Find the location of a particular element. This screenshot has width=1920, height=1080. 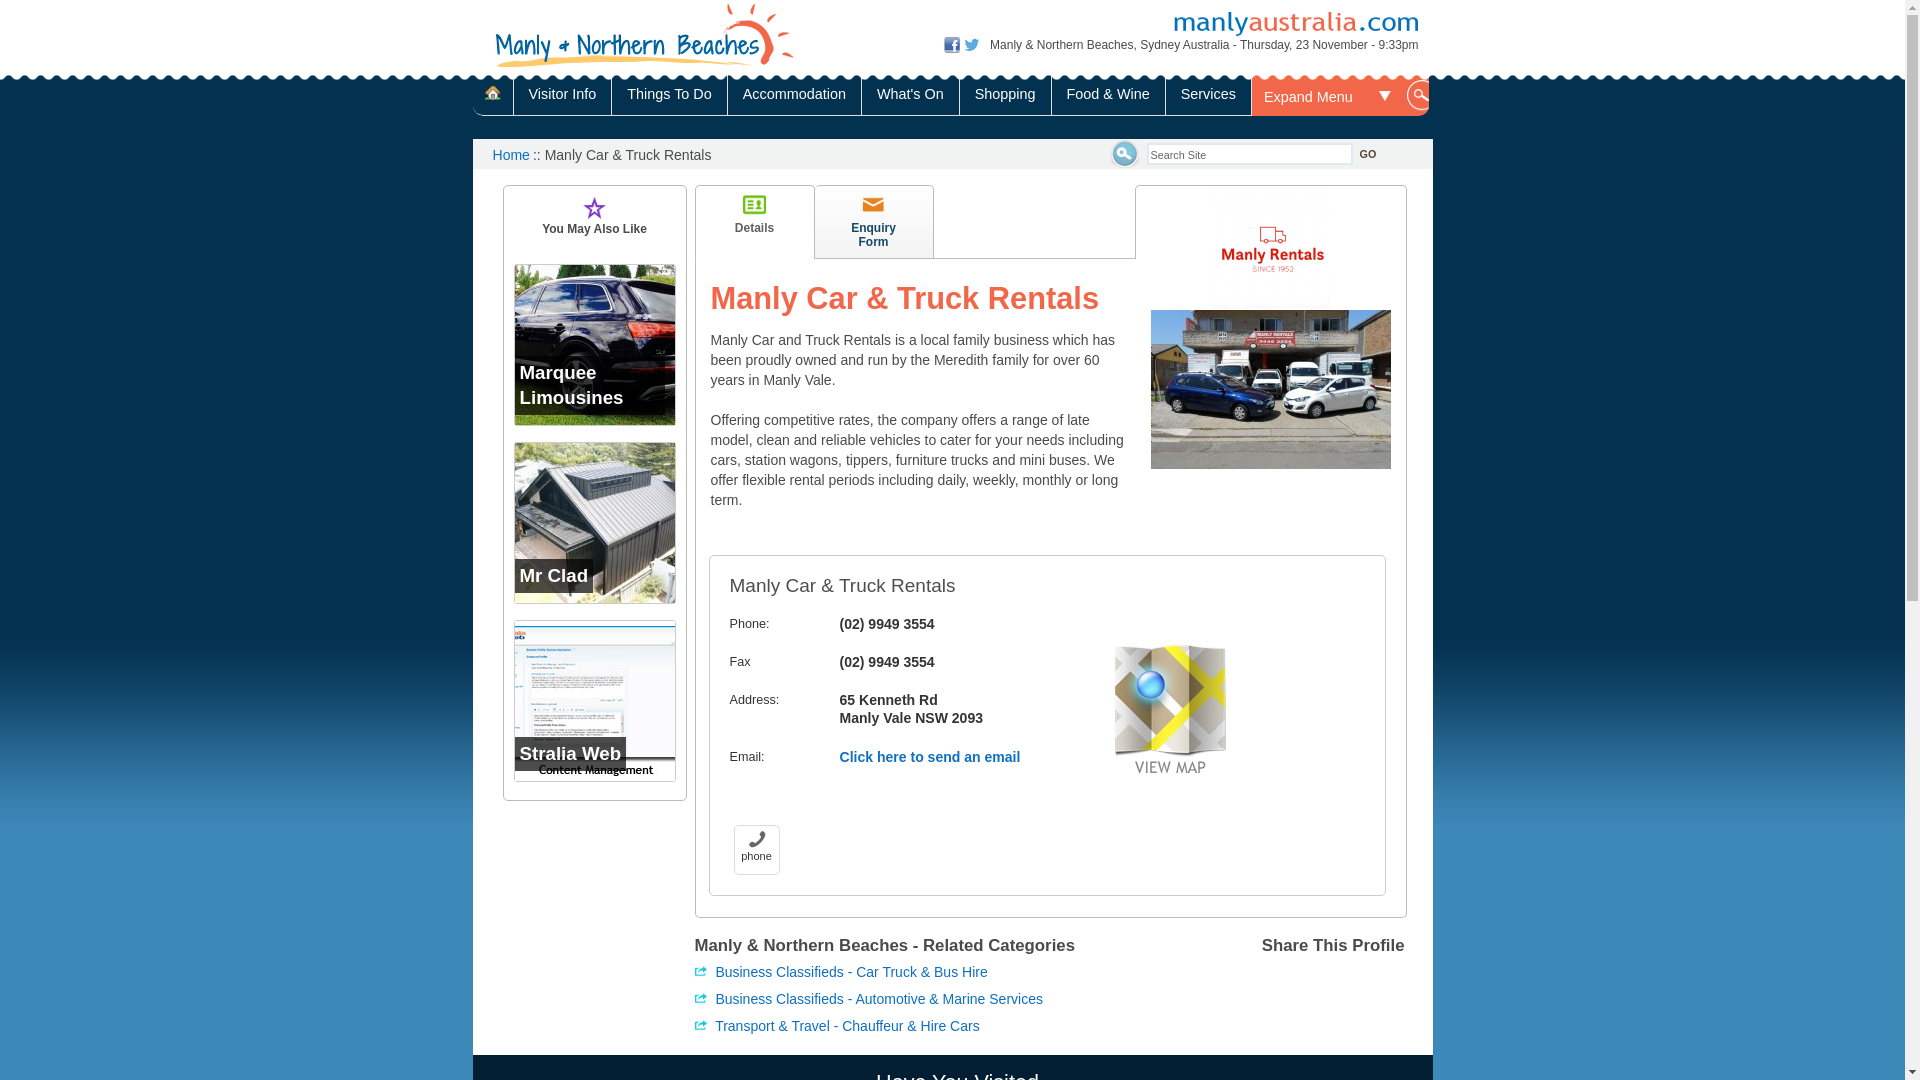

!
phone is located at coordinates (757, 850).